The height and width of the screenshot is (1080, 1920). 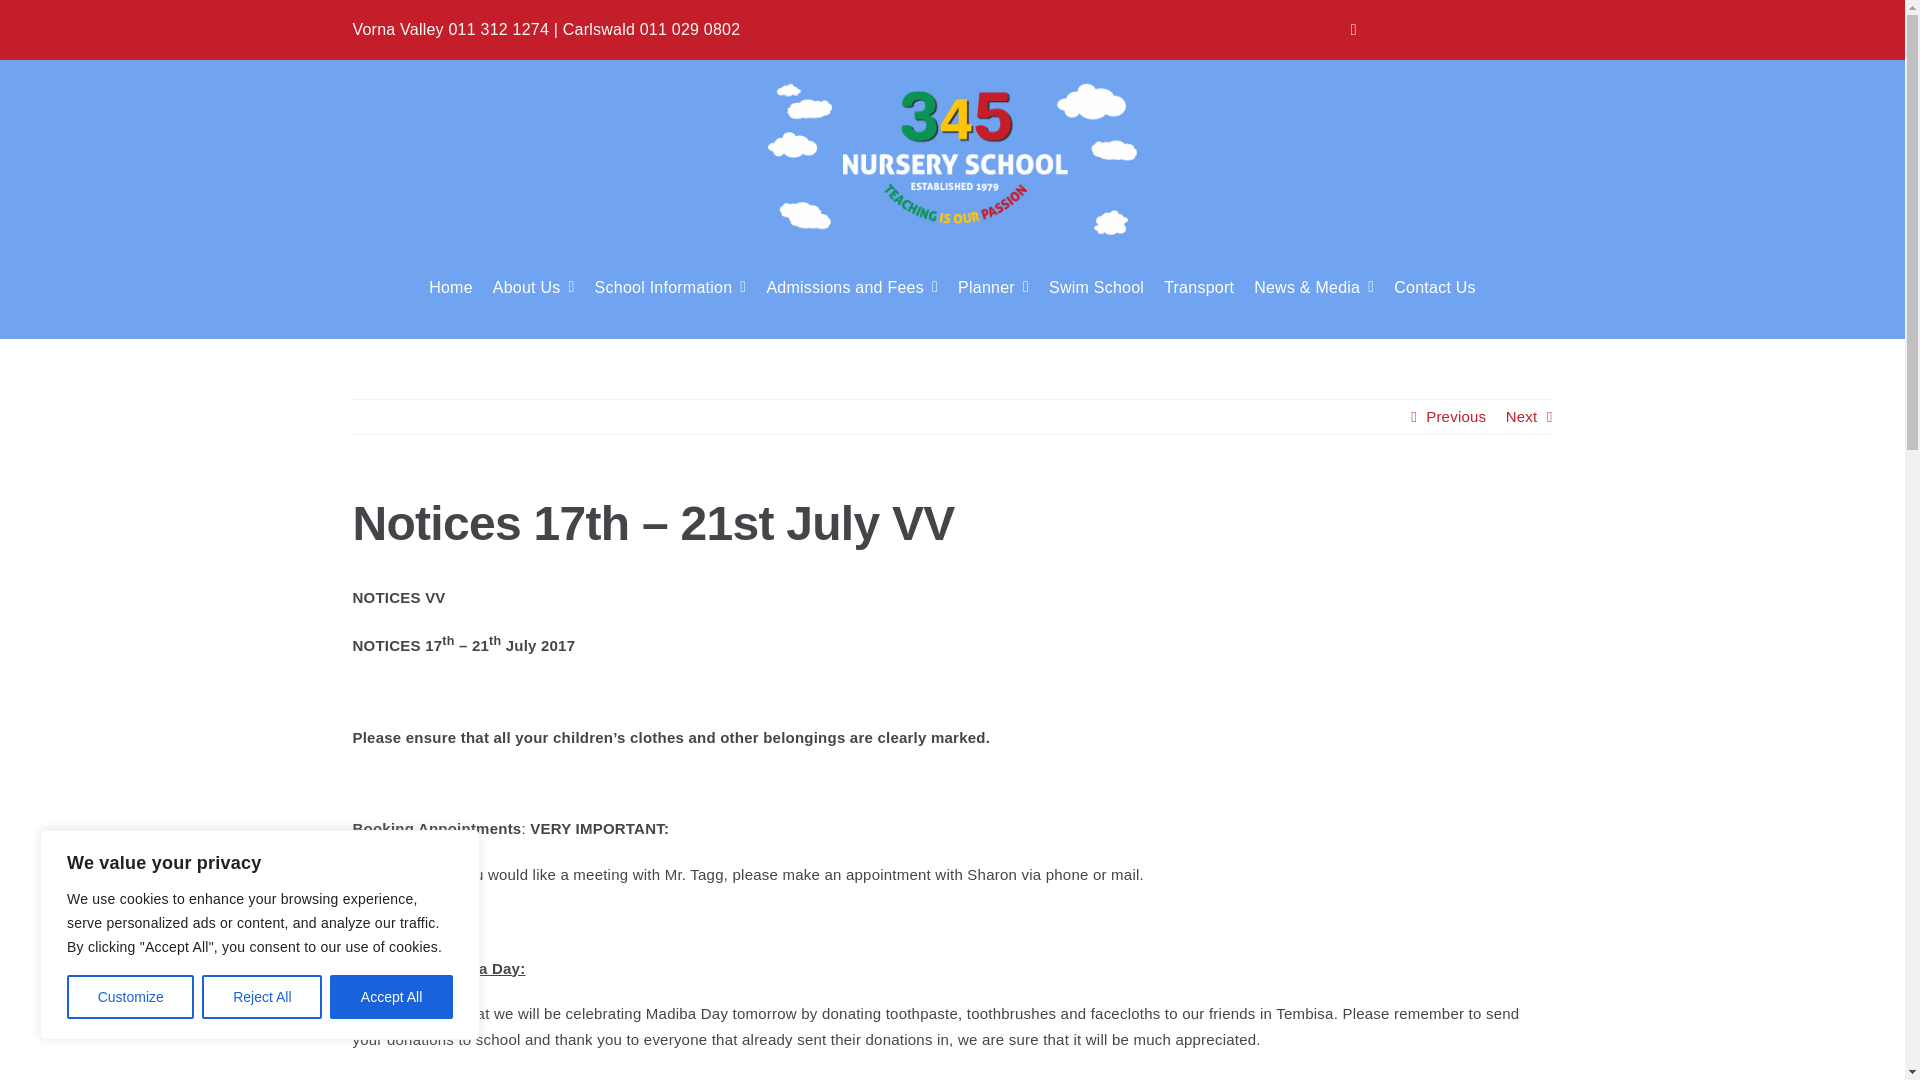 What do you see at coordinates (852, 286) in the screenshot?
I see `Admissions and Fees` at bounding box center [852, 286].